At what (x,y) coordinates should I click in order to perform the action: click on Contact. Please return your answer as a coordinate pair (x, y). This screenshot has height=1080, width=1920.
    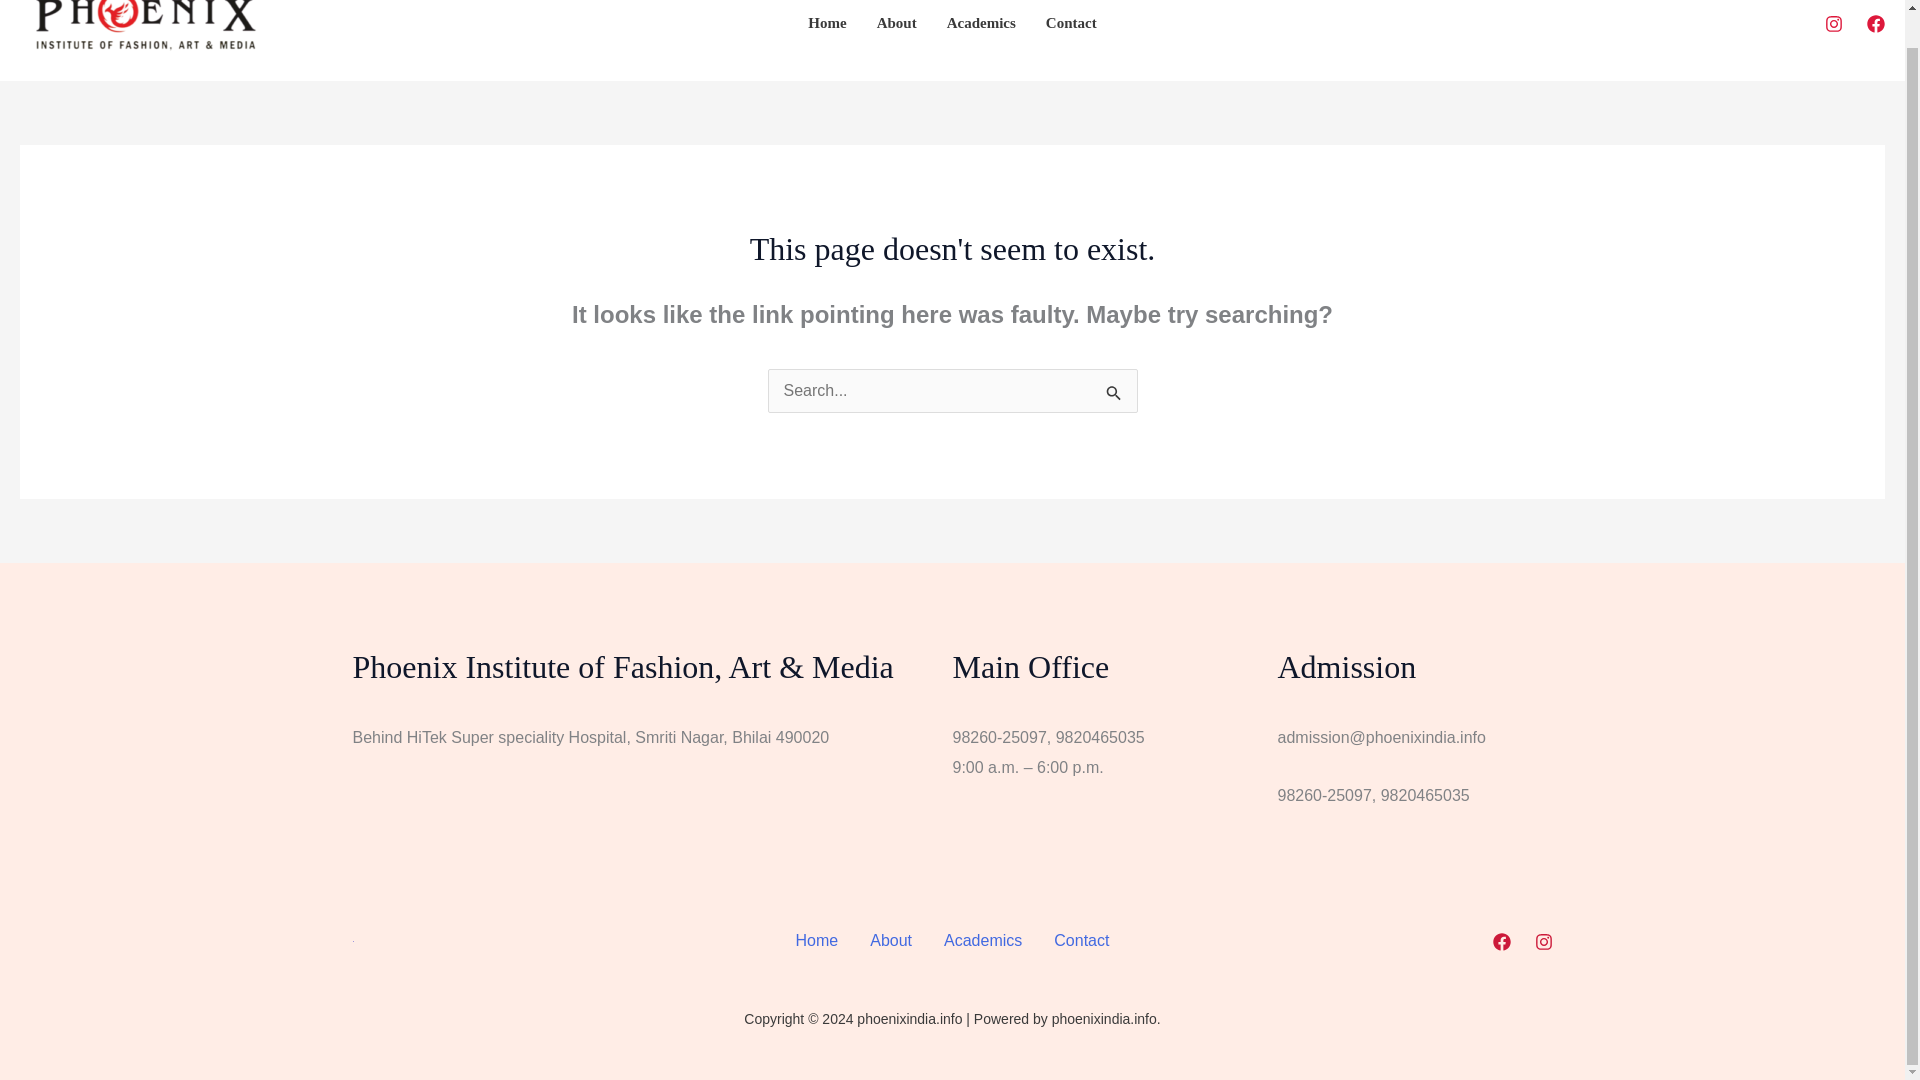
    Looking at the image, I should click on (1071, 36).